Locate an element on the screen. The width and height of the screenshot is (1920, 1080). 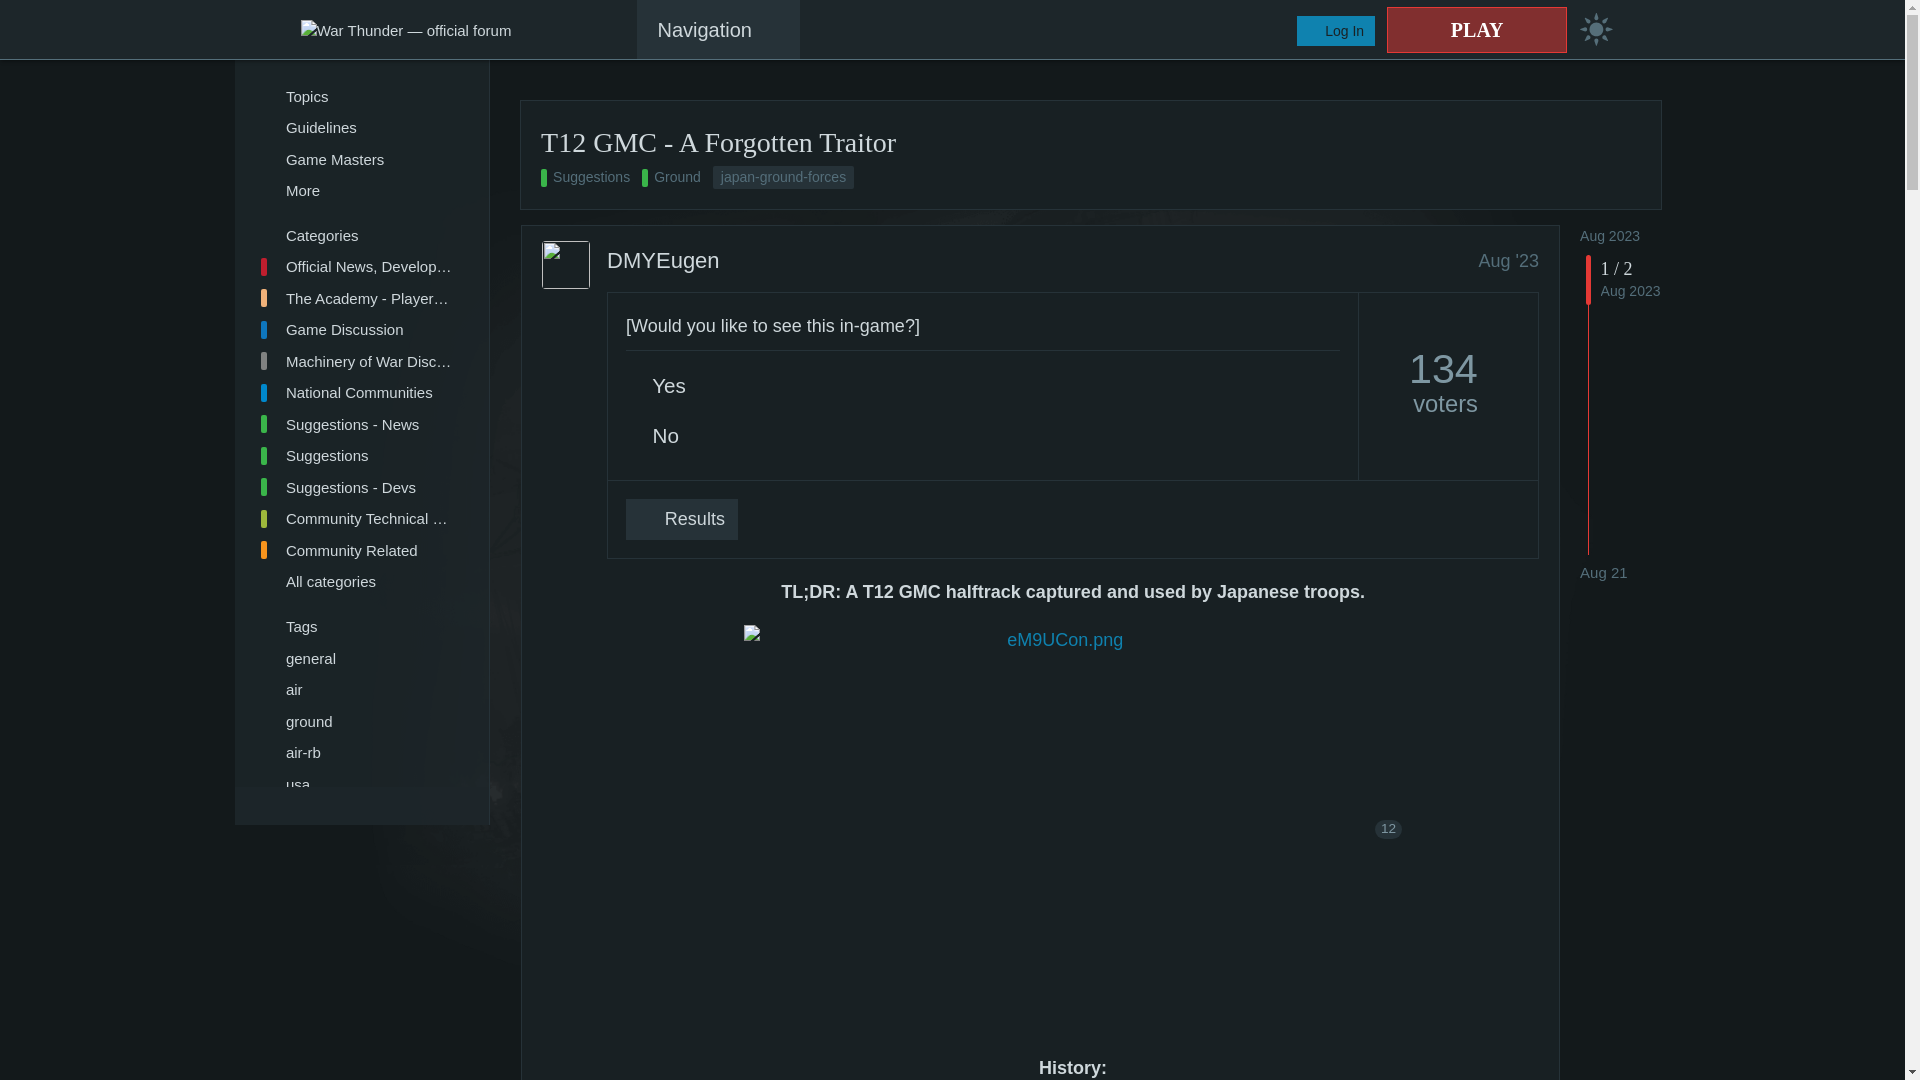
Log In is located at coordinates (1336, 31).